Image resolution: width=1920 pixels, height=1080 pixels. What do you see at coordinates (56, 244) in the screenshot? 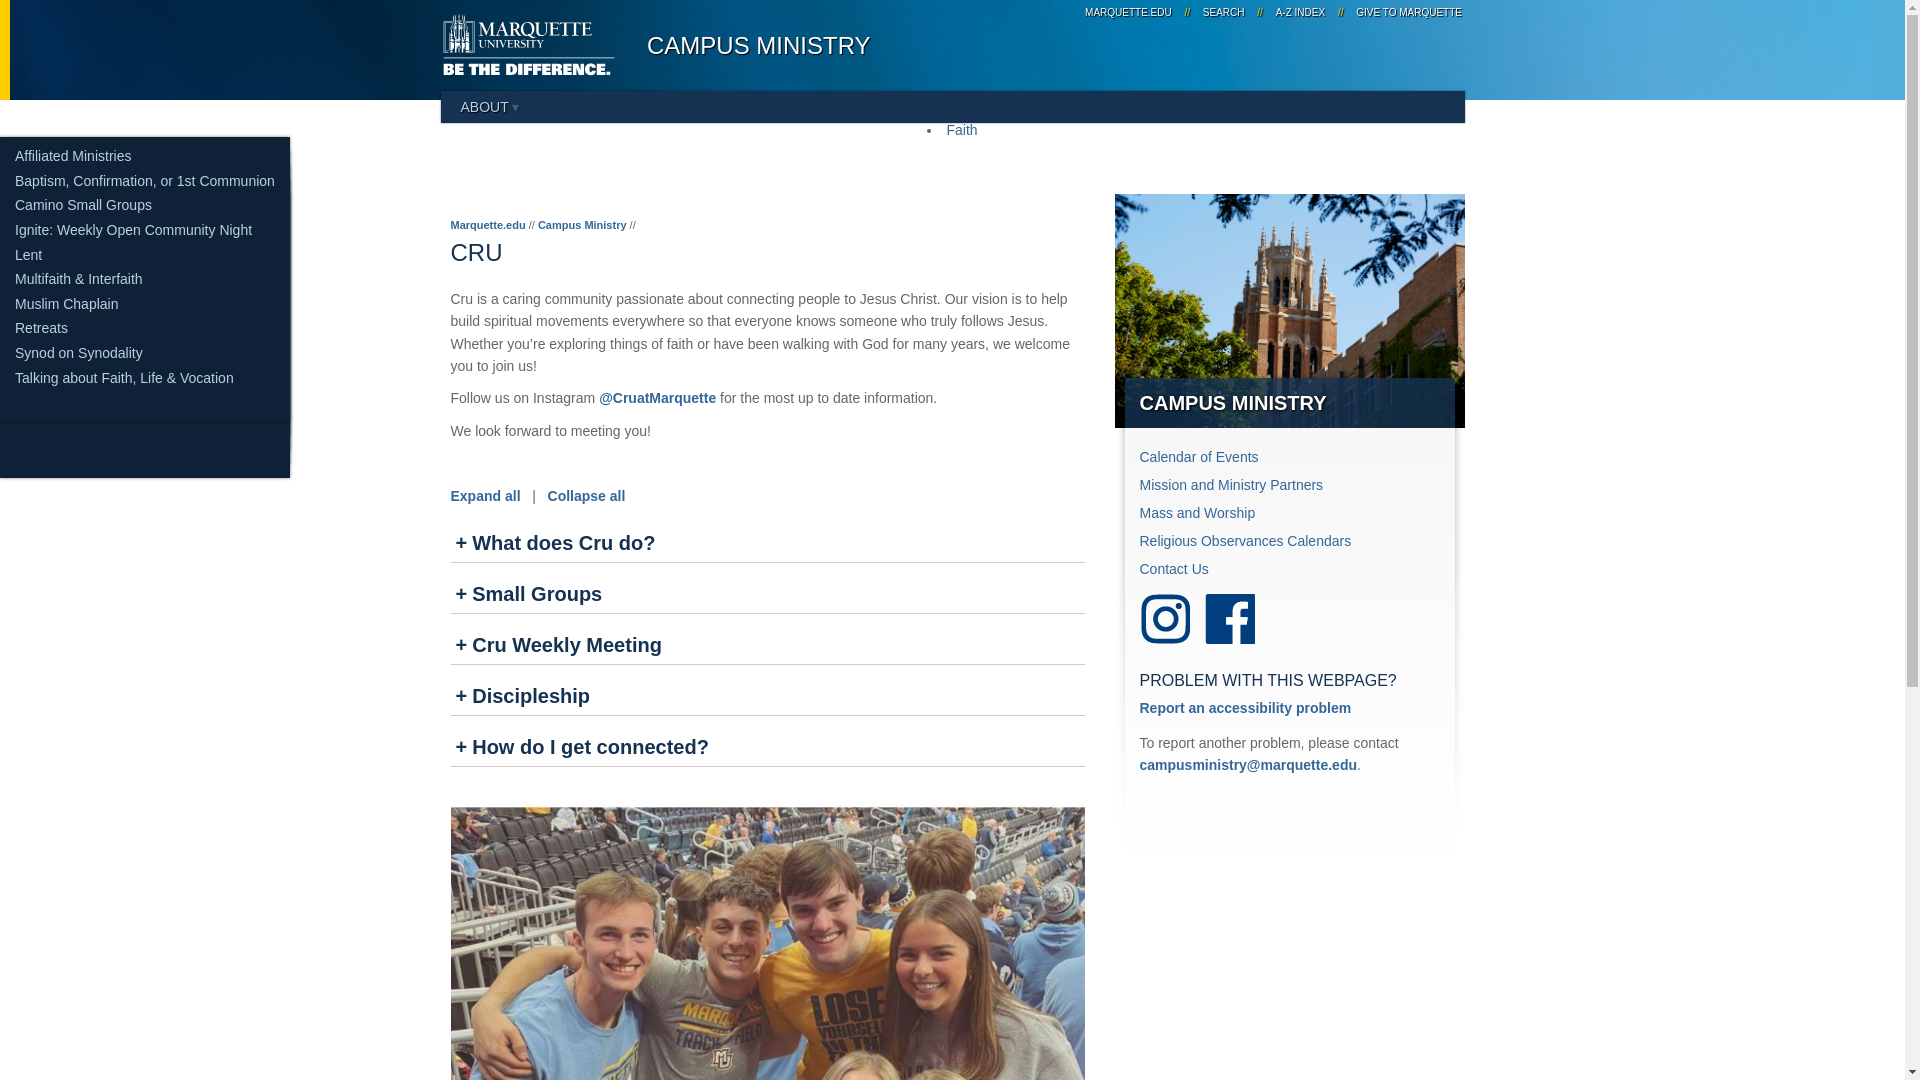
I see `Midnight Run` at bounding box center [56, 244].